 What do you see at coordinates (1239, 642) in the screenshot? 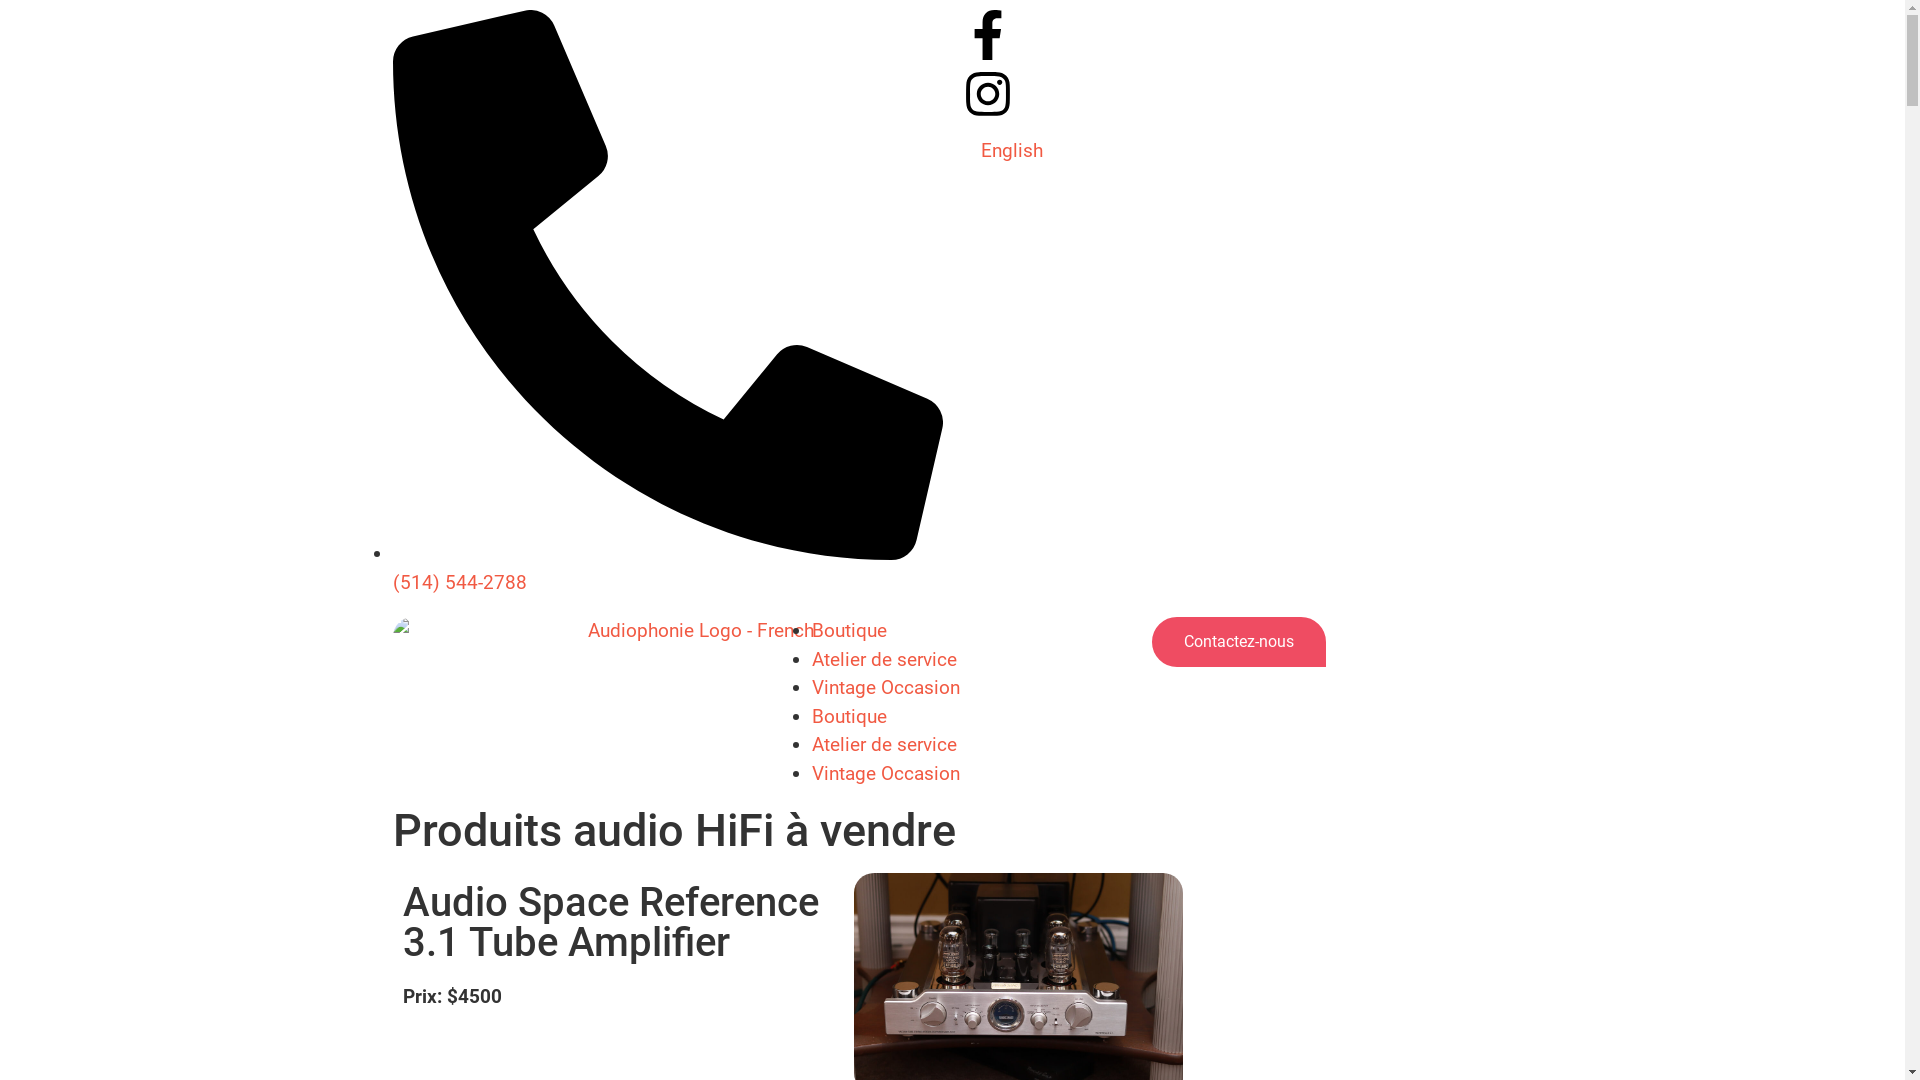
I see `Contactez-nous` at bounding box center [1239, 642].